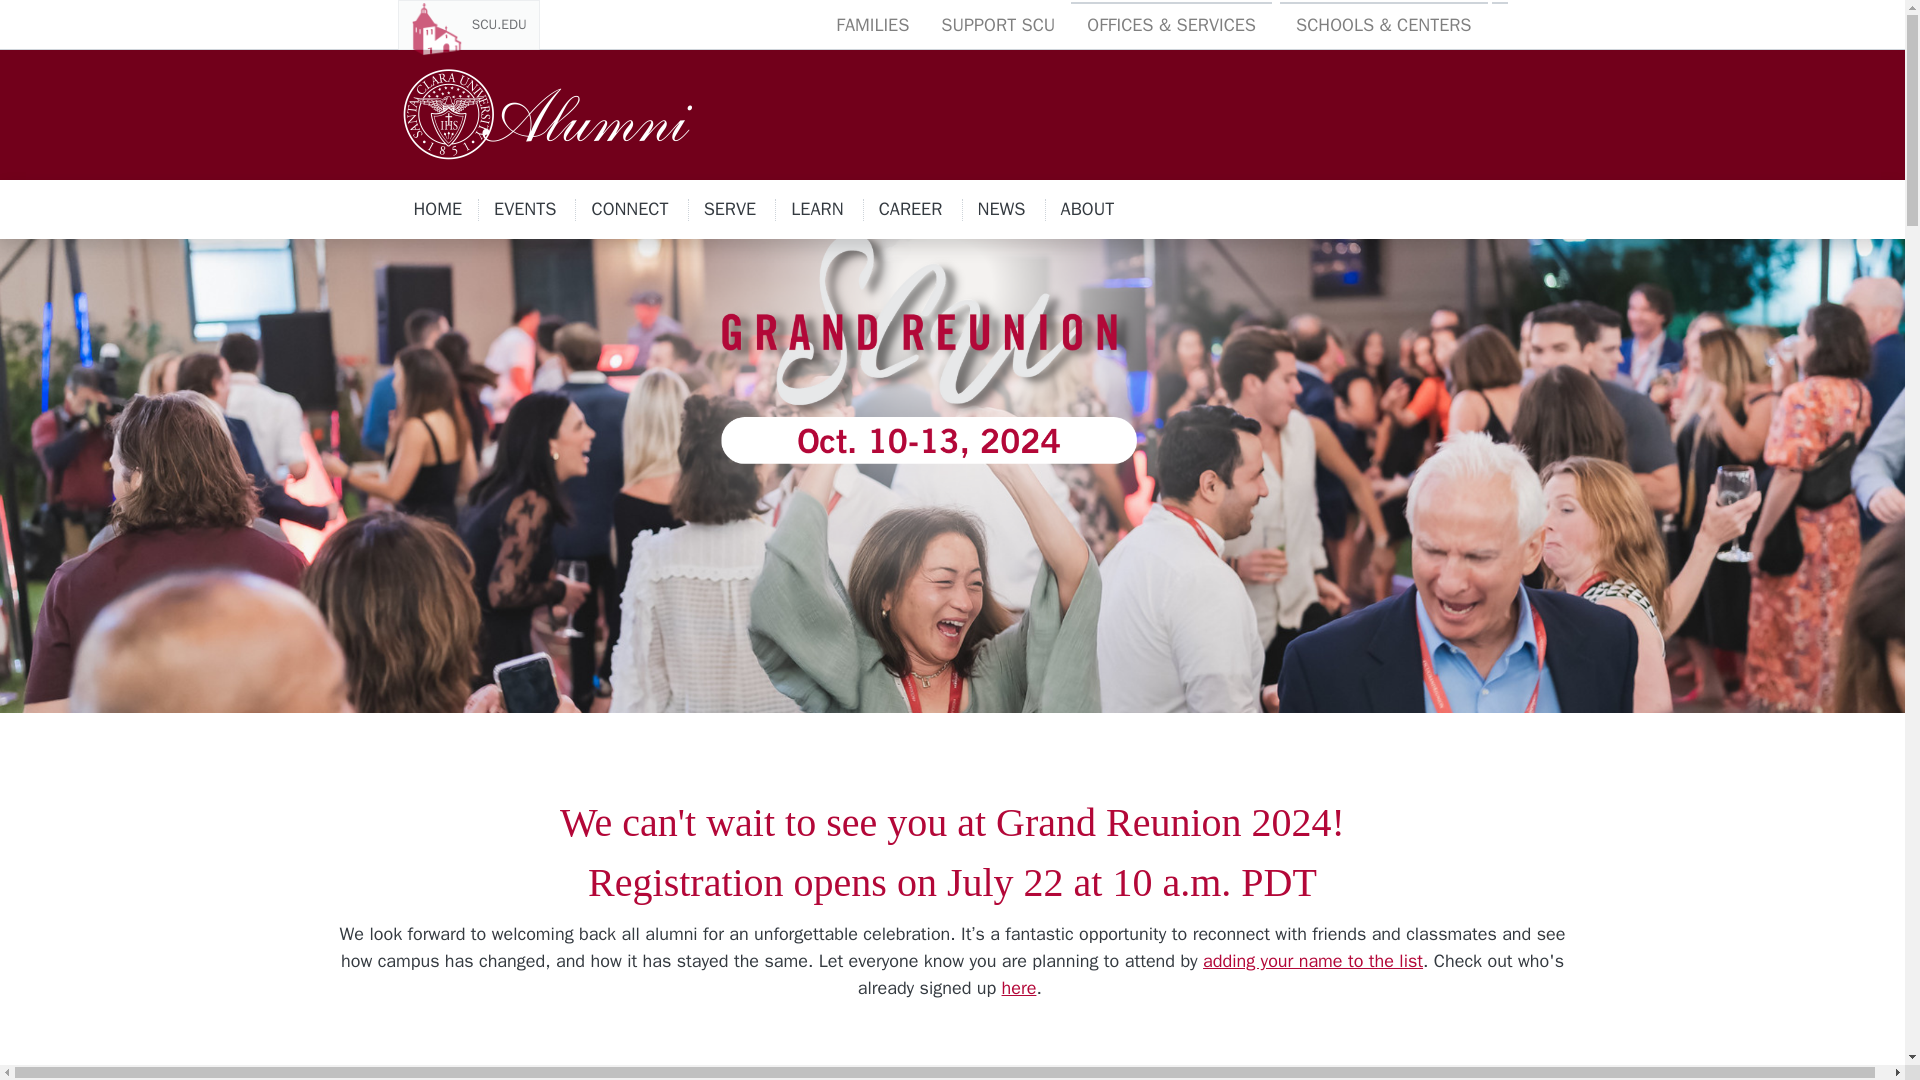 This screenshot has height=1080, width=1920. I want to click on Search, so click(630, 209).